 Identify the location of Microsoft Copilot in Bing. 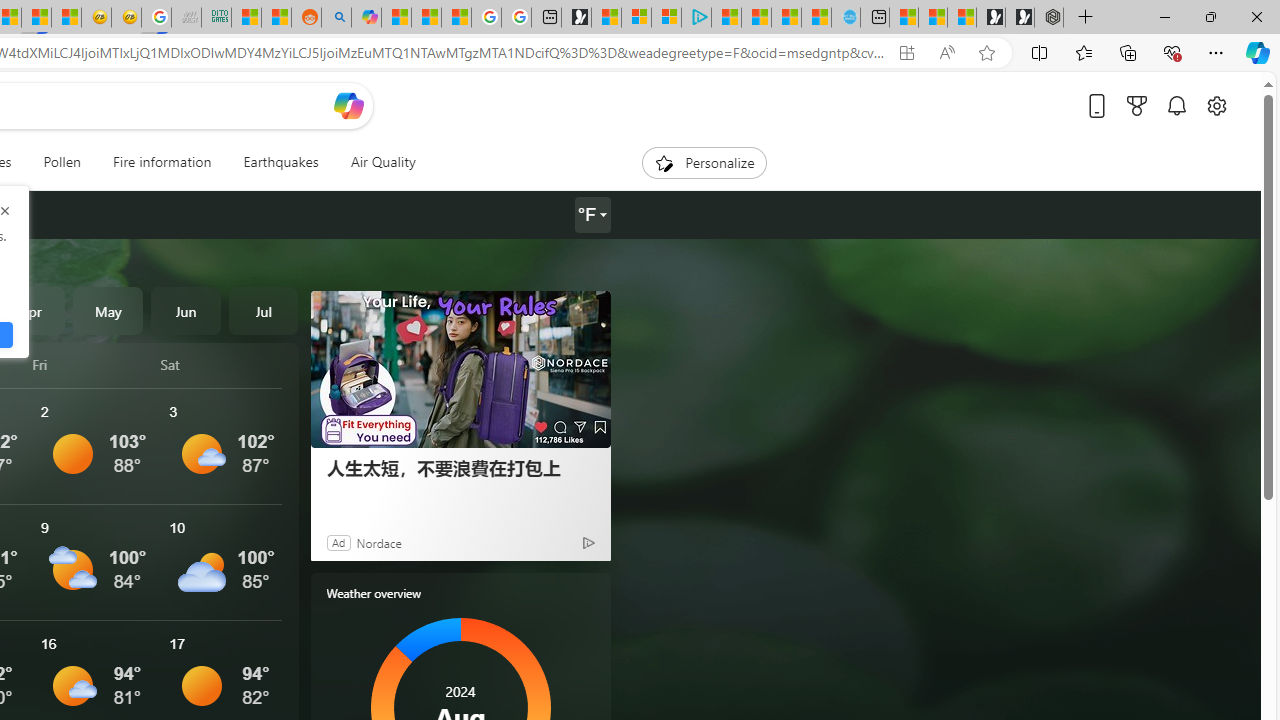
(366, 18).